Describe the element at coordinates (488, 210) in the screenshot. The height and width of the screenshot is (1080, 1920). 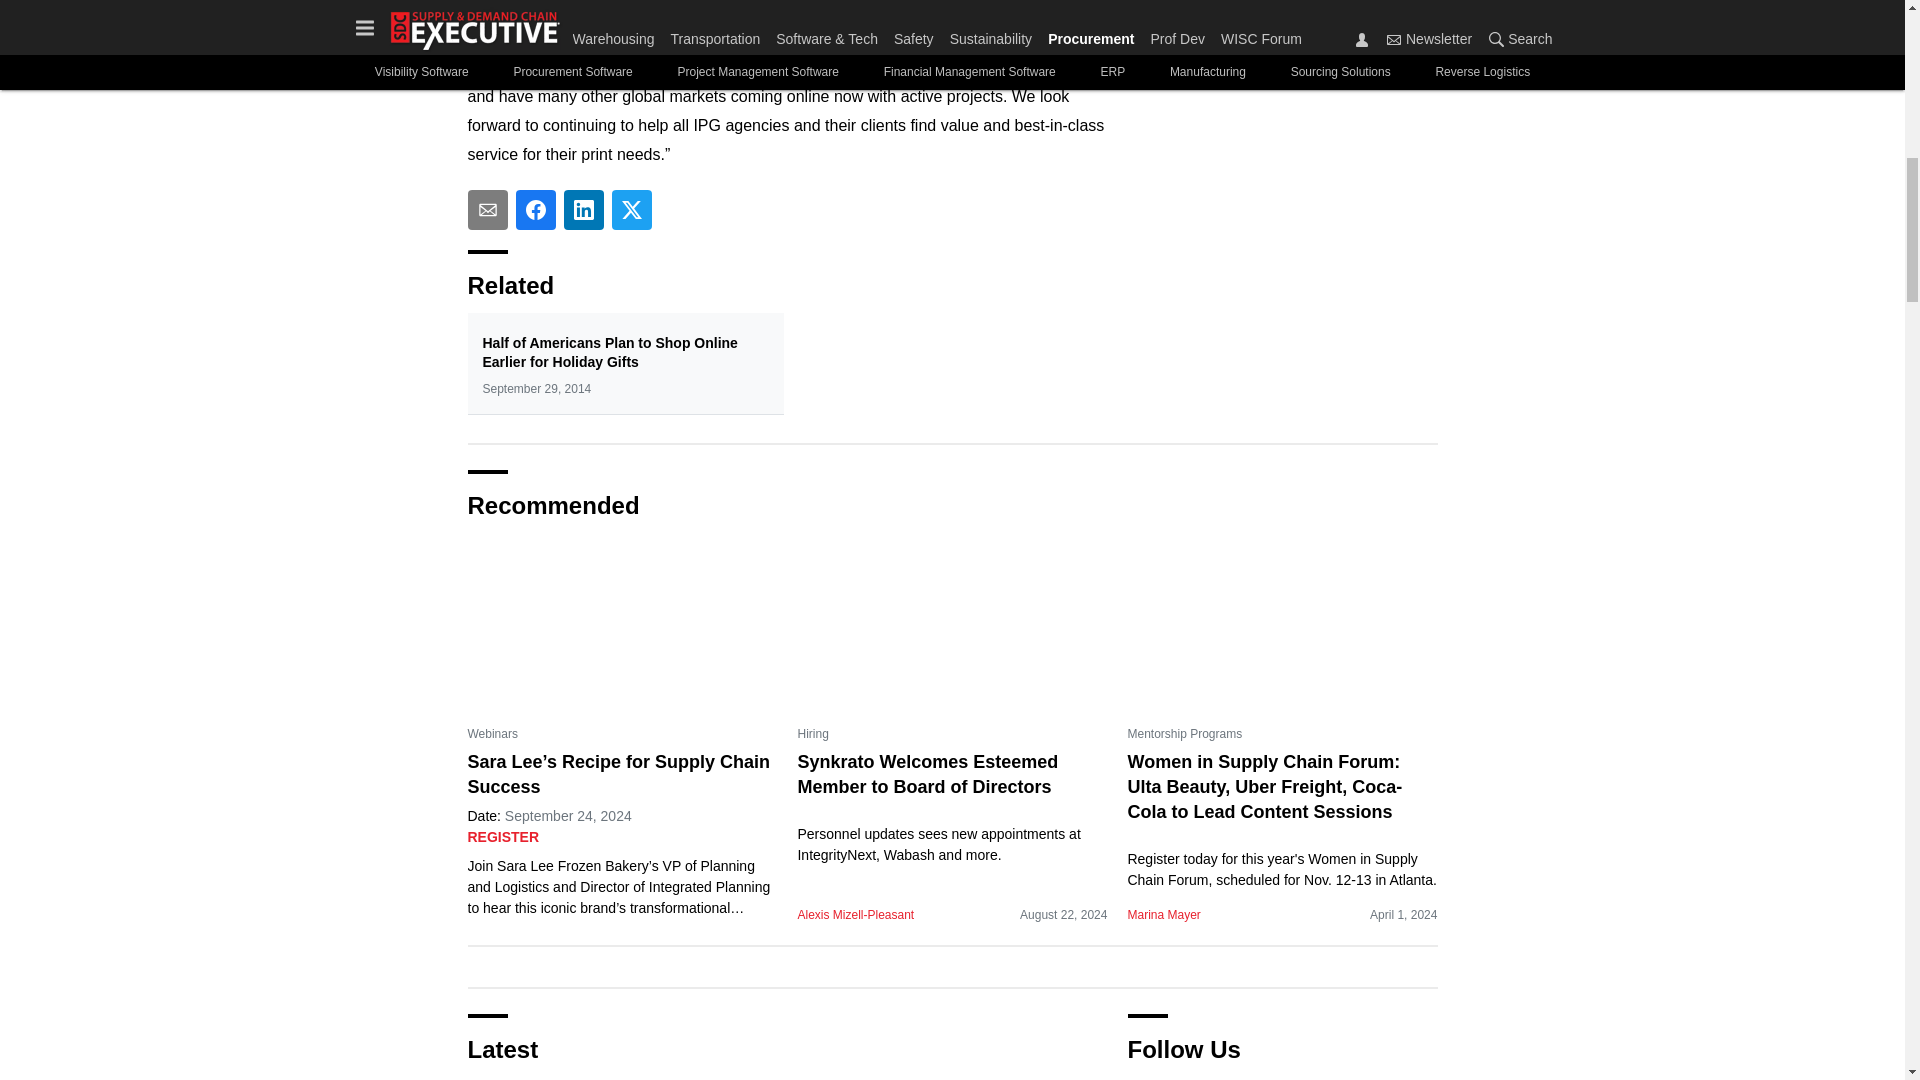
I see `Share To email` at that location.